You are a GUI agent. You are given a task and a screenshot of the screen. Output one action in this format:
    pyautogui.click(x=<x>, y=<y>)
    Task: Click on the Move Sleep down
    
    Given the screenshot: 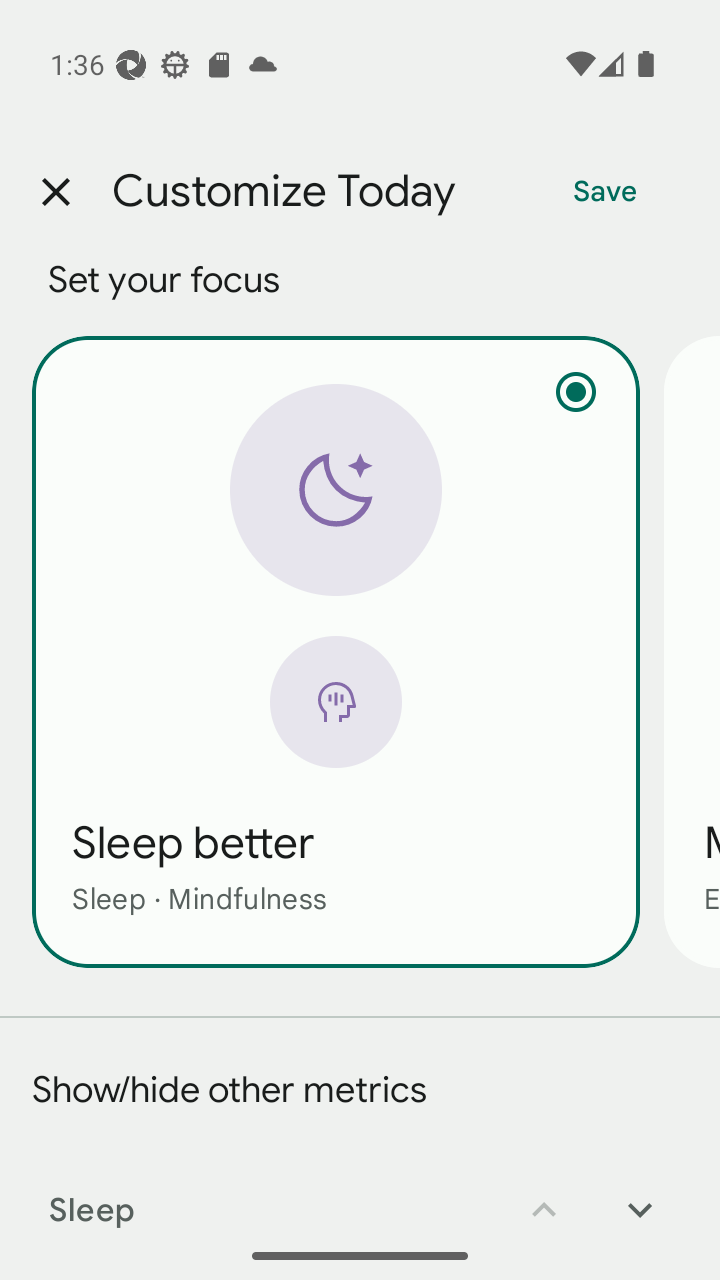 What is the action you would take?
    pyautogui.click(x=640, y=1196)
    